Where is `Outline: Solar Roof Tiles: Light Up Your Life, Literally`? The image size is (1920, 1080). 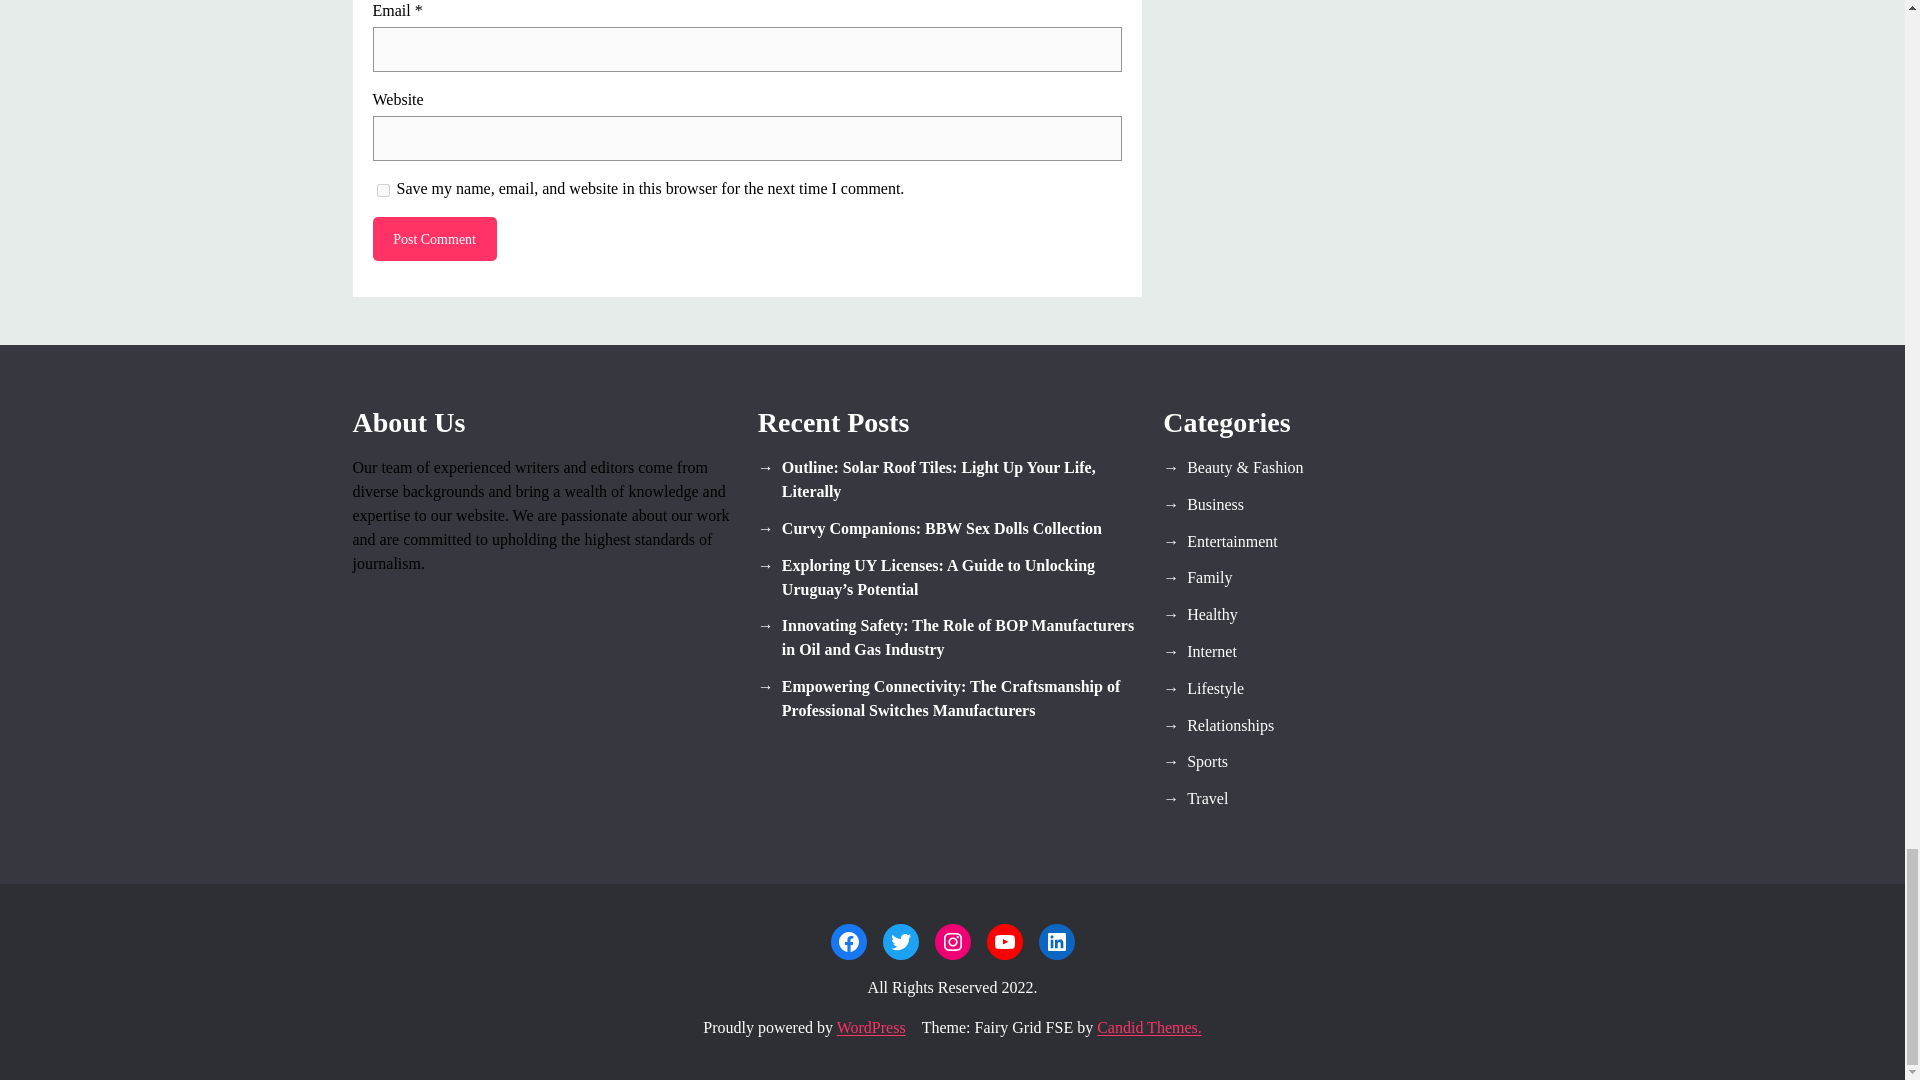
Outline: Solar Roof Tiles: Light Up Your Life, Literally is located at coordinates (952, 480).